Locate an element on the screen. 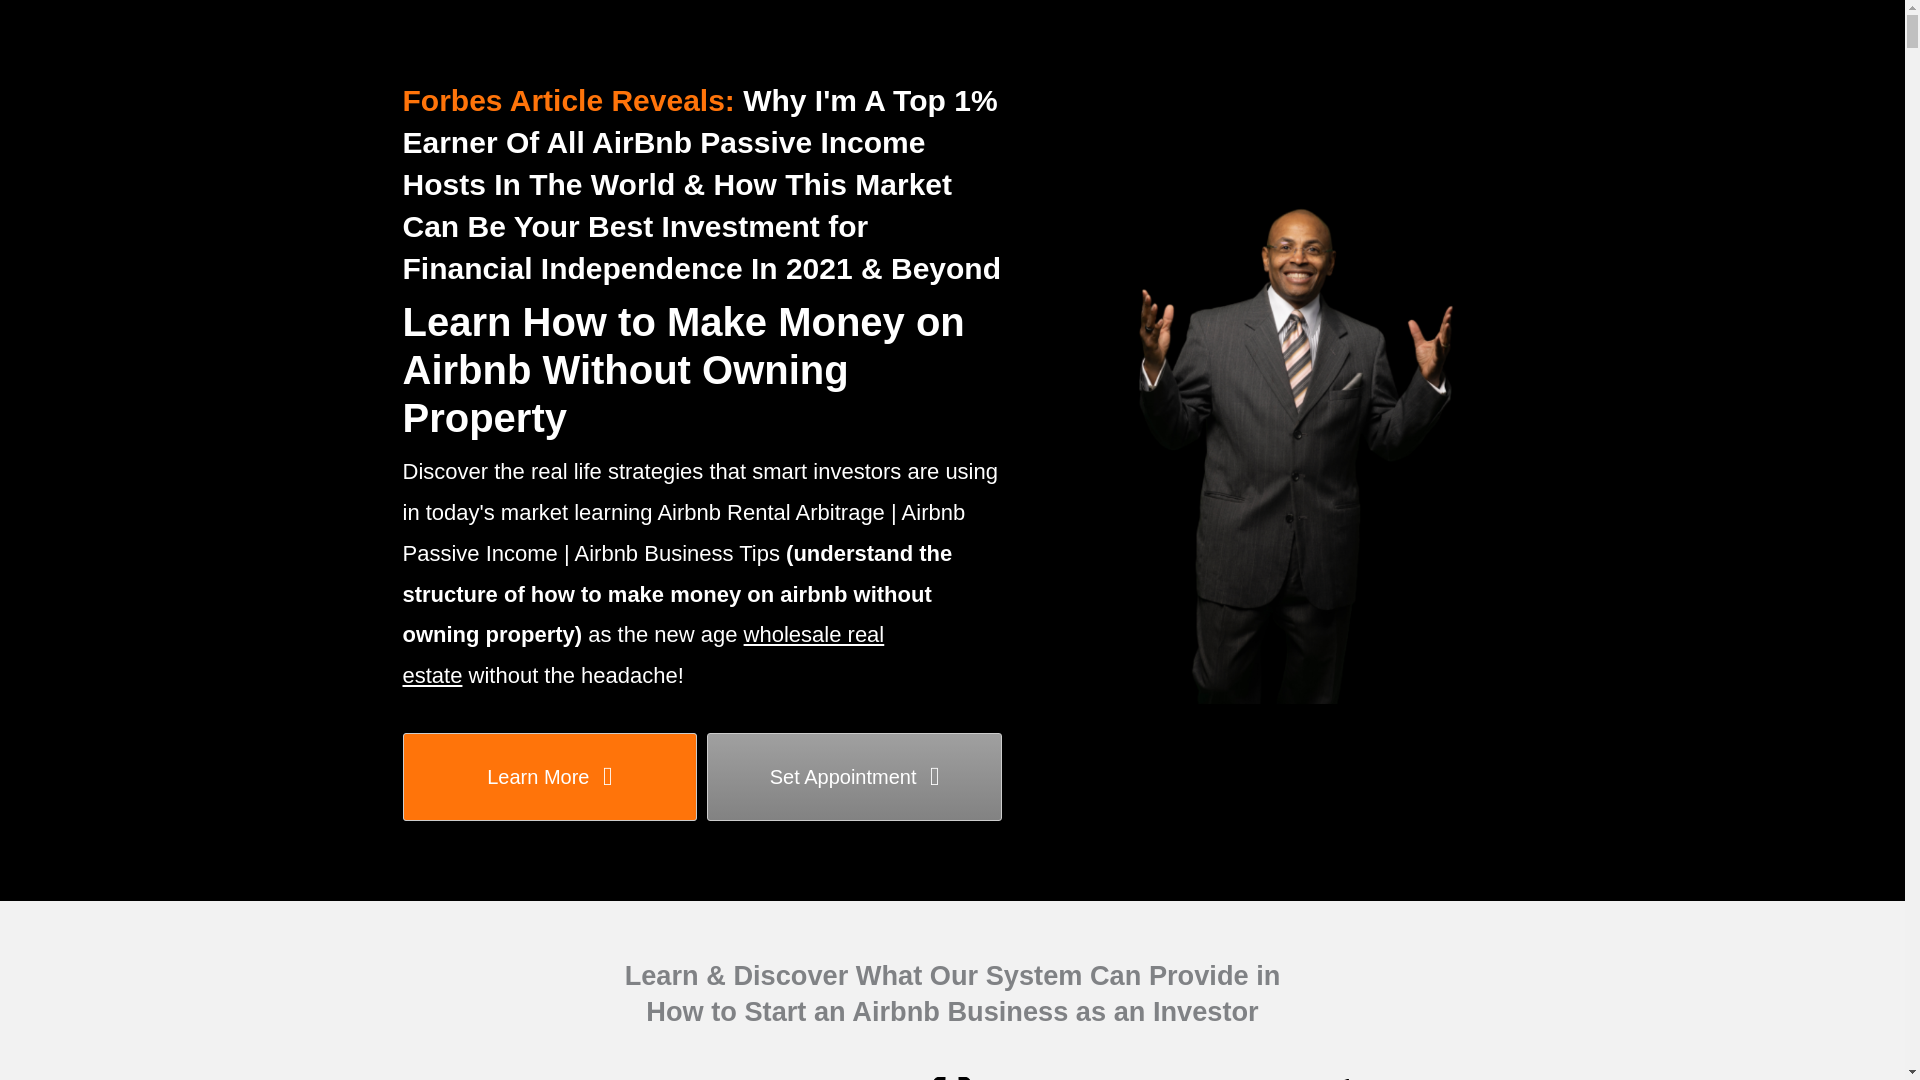 This screenshot has width=1920, height=1080. 162 is located at coordinates (951, 1076).